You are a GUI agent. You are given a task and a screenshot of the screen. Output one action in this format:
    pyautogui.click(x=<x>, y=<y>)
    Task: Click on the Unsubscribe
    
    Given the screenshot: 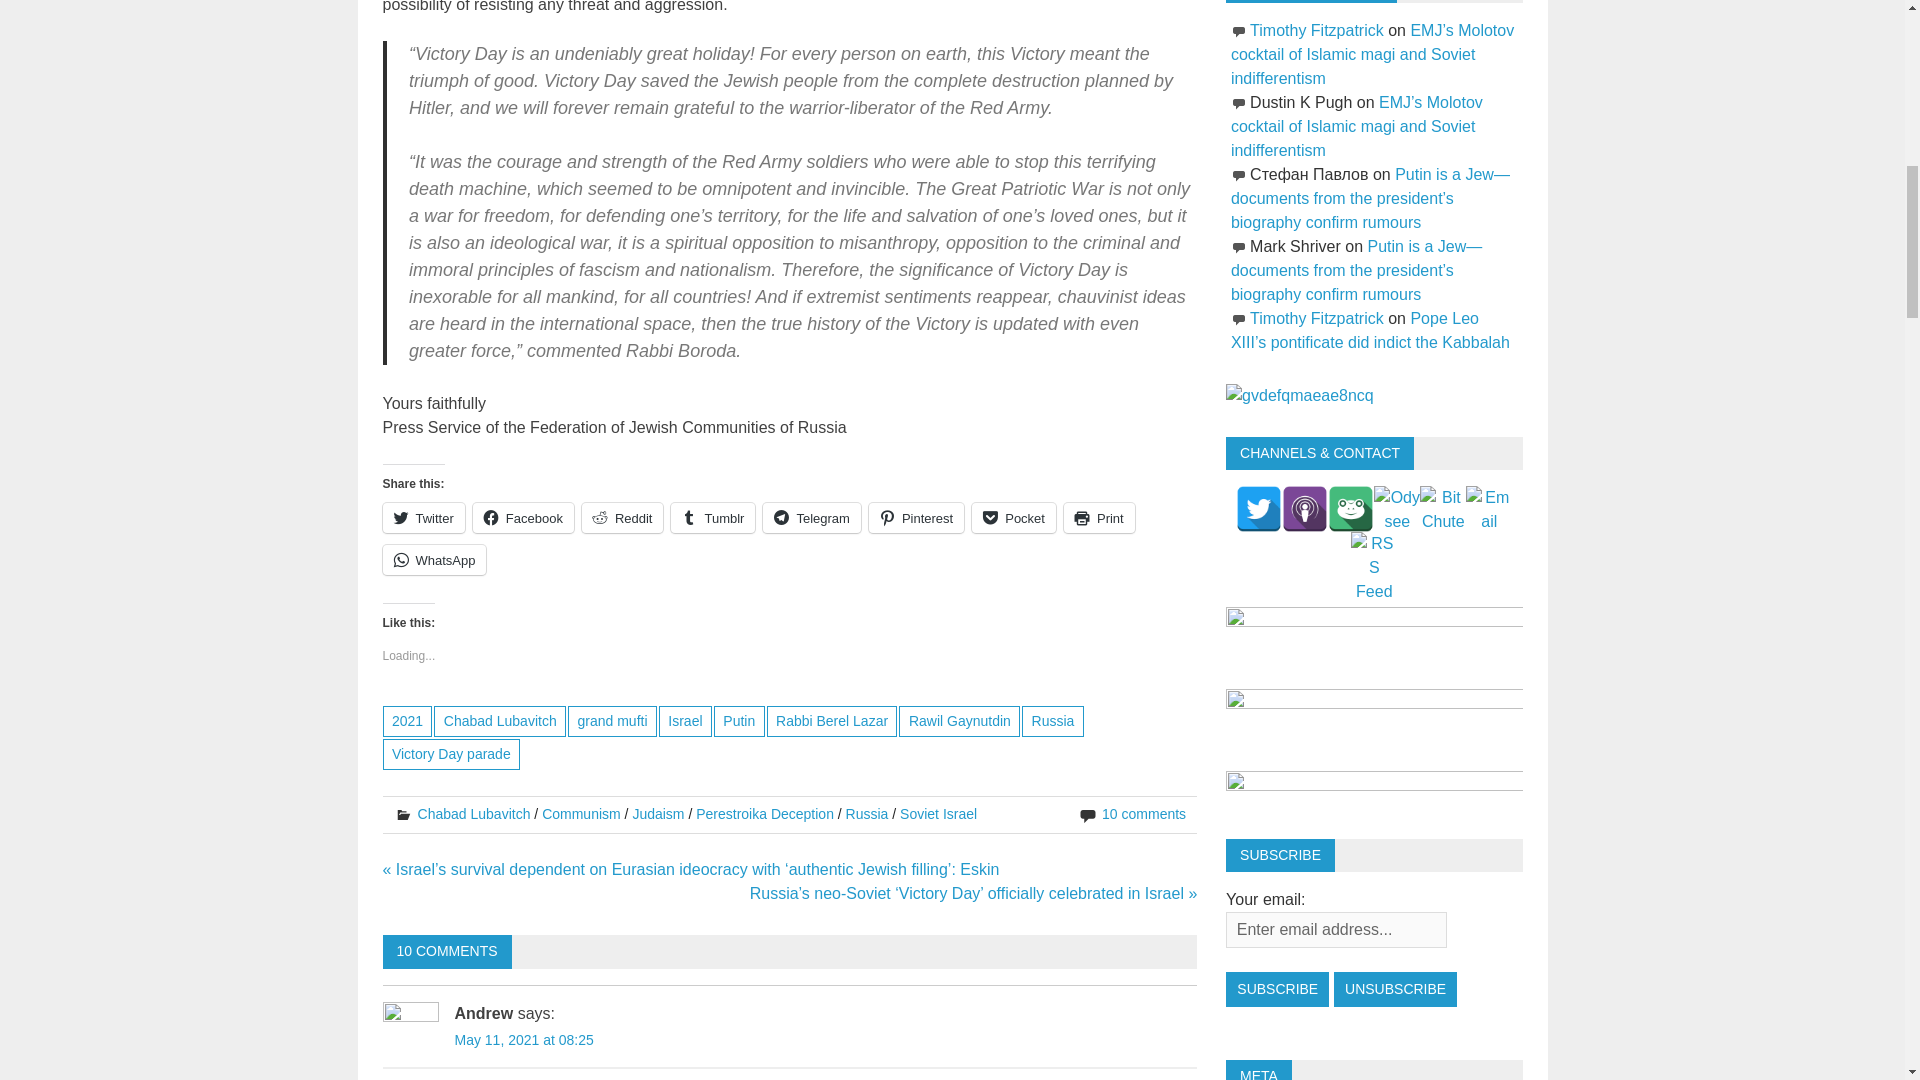 What is the action you would take?
    pyautogui.click(x=1396, y=989)
    